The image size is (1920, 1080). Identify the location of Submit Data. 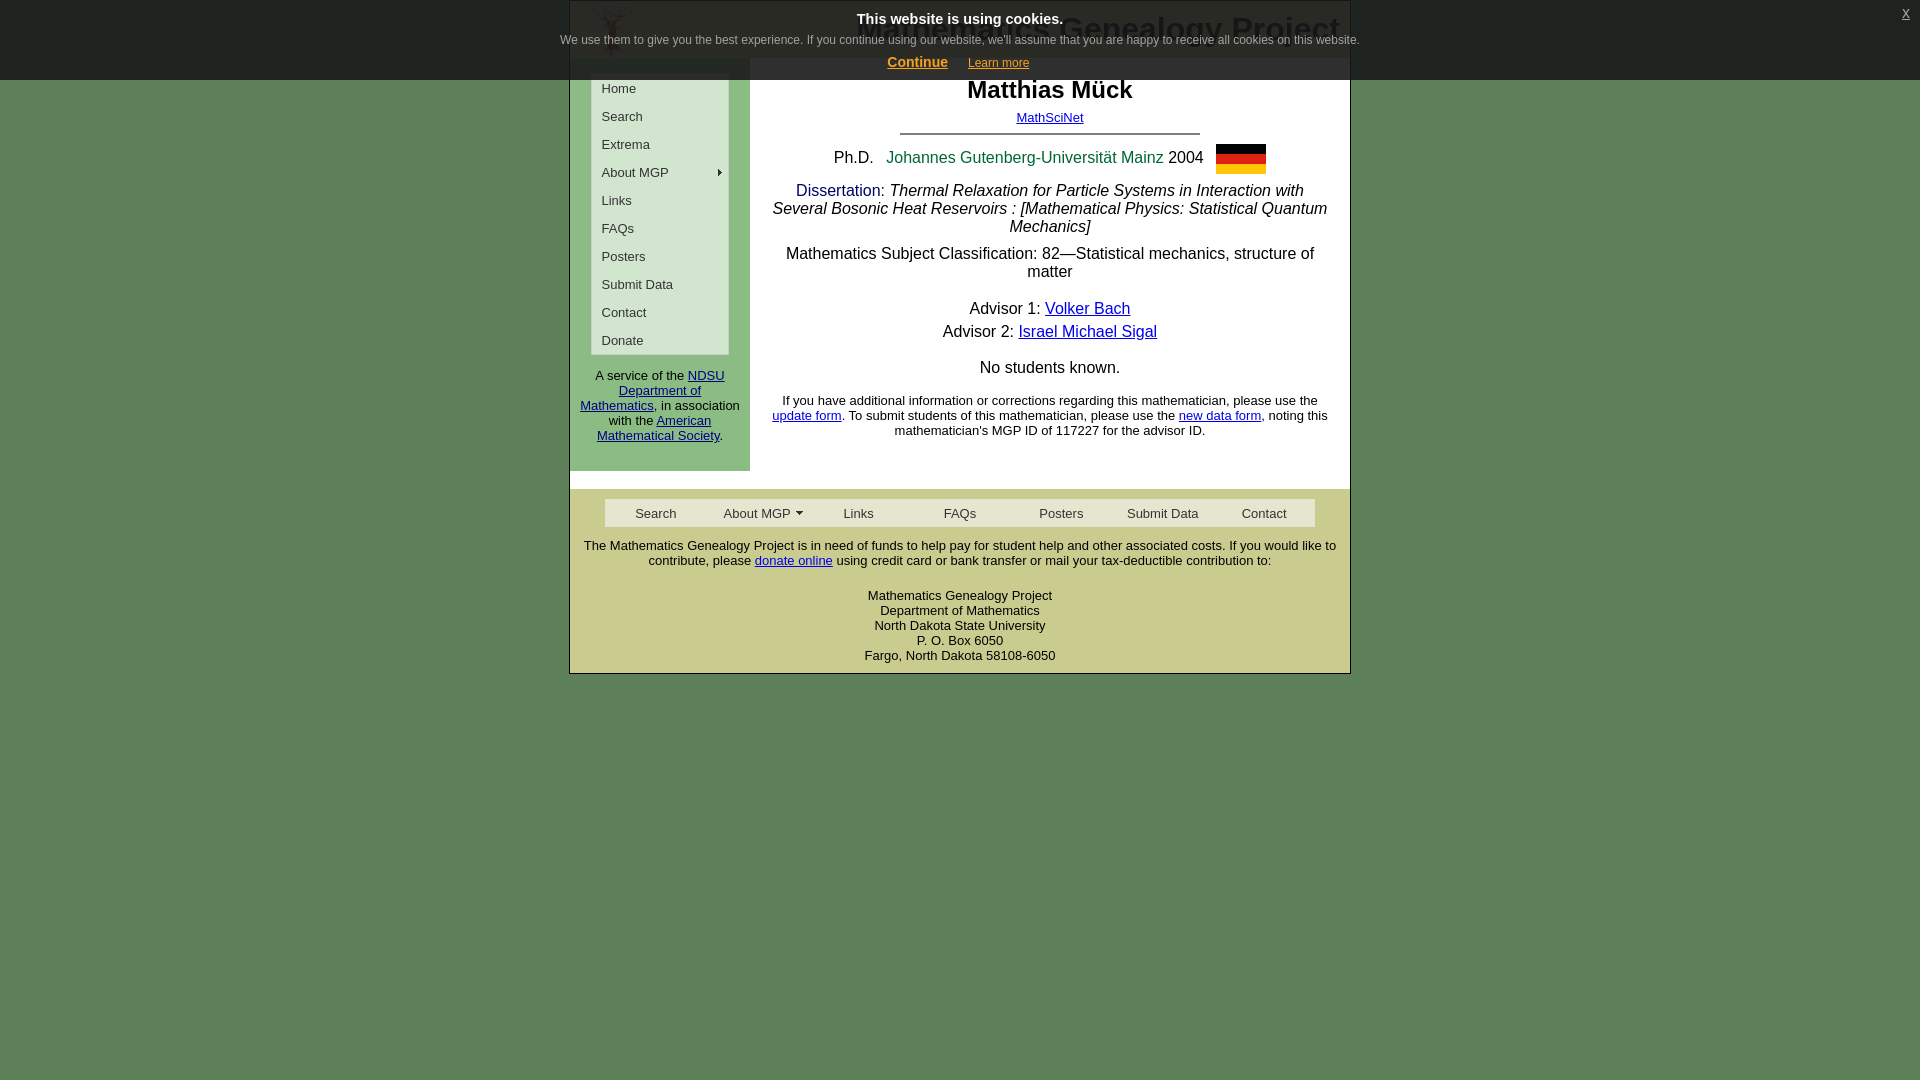
(1162, 512).